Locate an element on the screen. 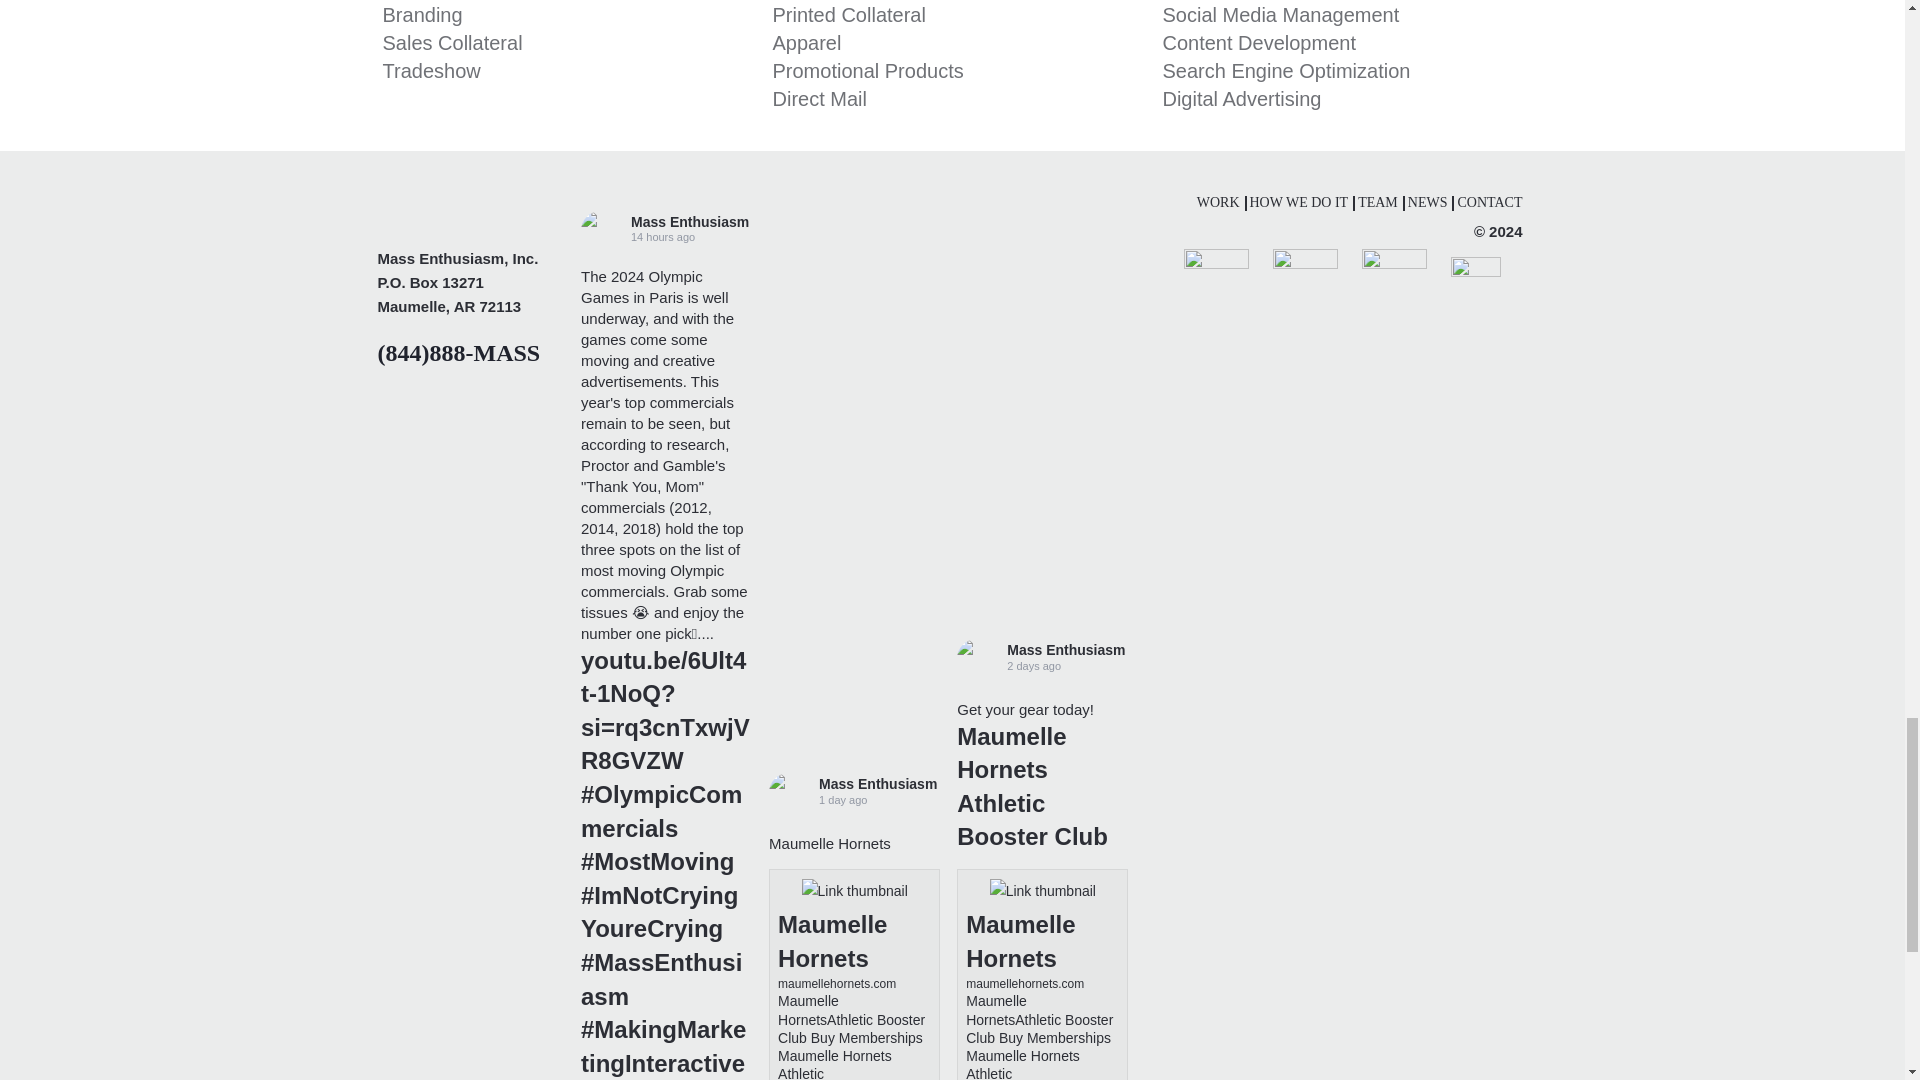 The height and width of the screenshot is (1080, 1920). Direct Mail is located at coordinates (818, 98).